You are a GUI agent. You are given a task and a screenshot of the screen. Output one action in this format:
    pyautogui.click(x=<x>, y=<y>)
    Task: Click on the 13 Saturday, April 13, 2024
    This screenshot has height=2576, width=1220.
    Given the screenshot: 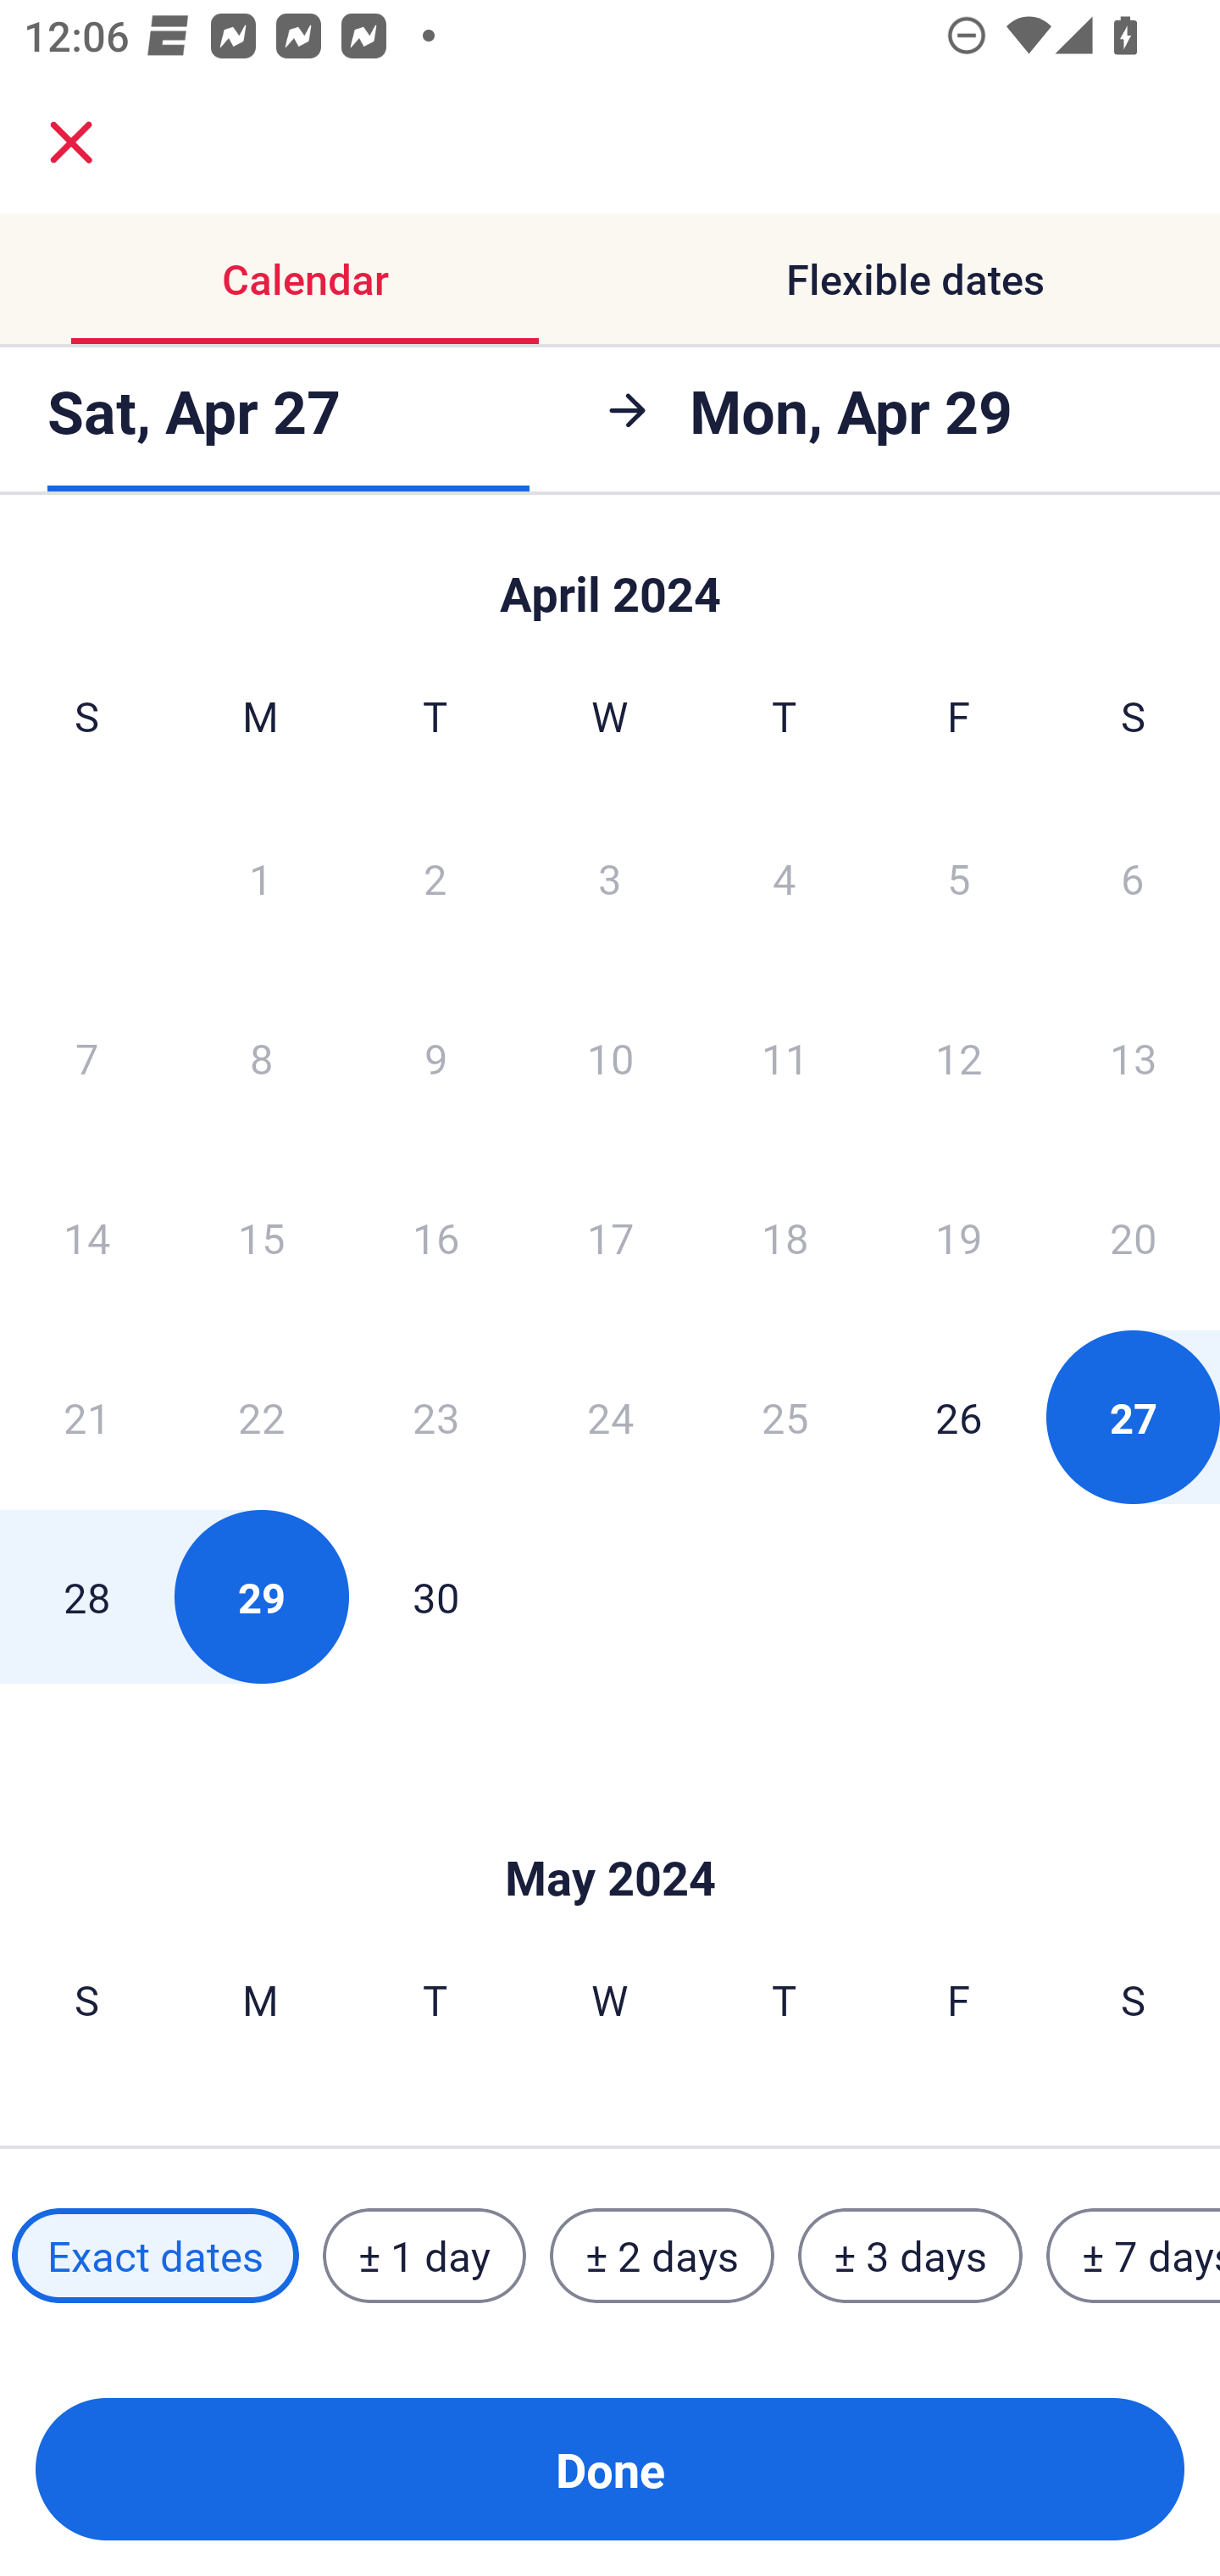 What is the action you would take?
    pyautogui.click(x=1134, y=1058)
    